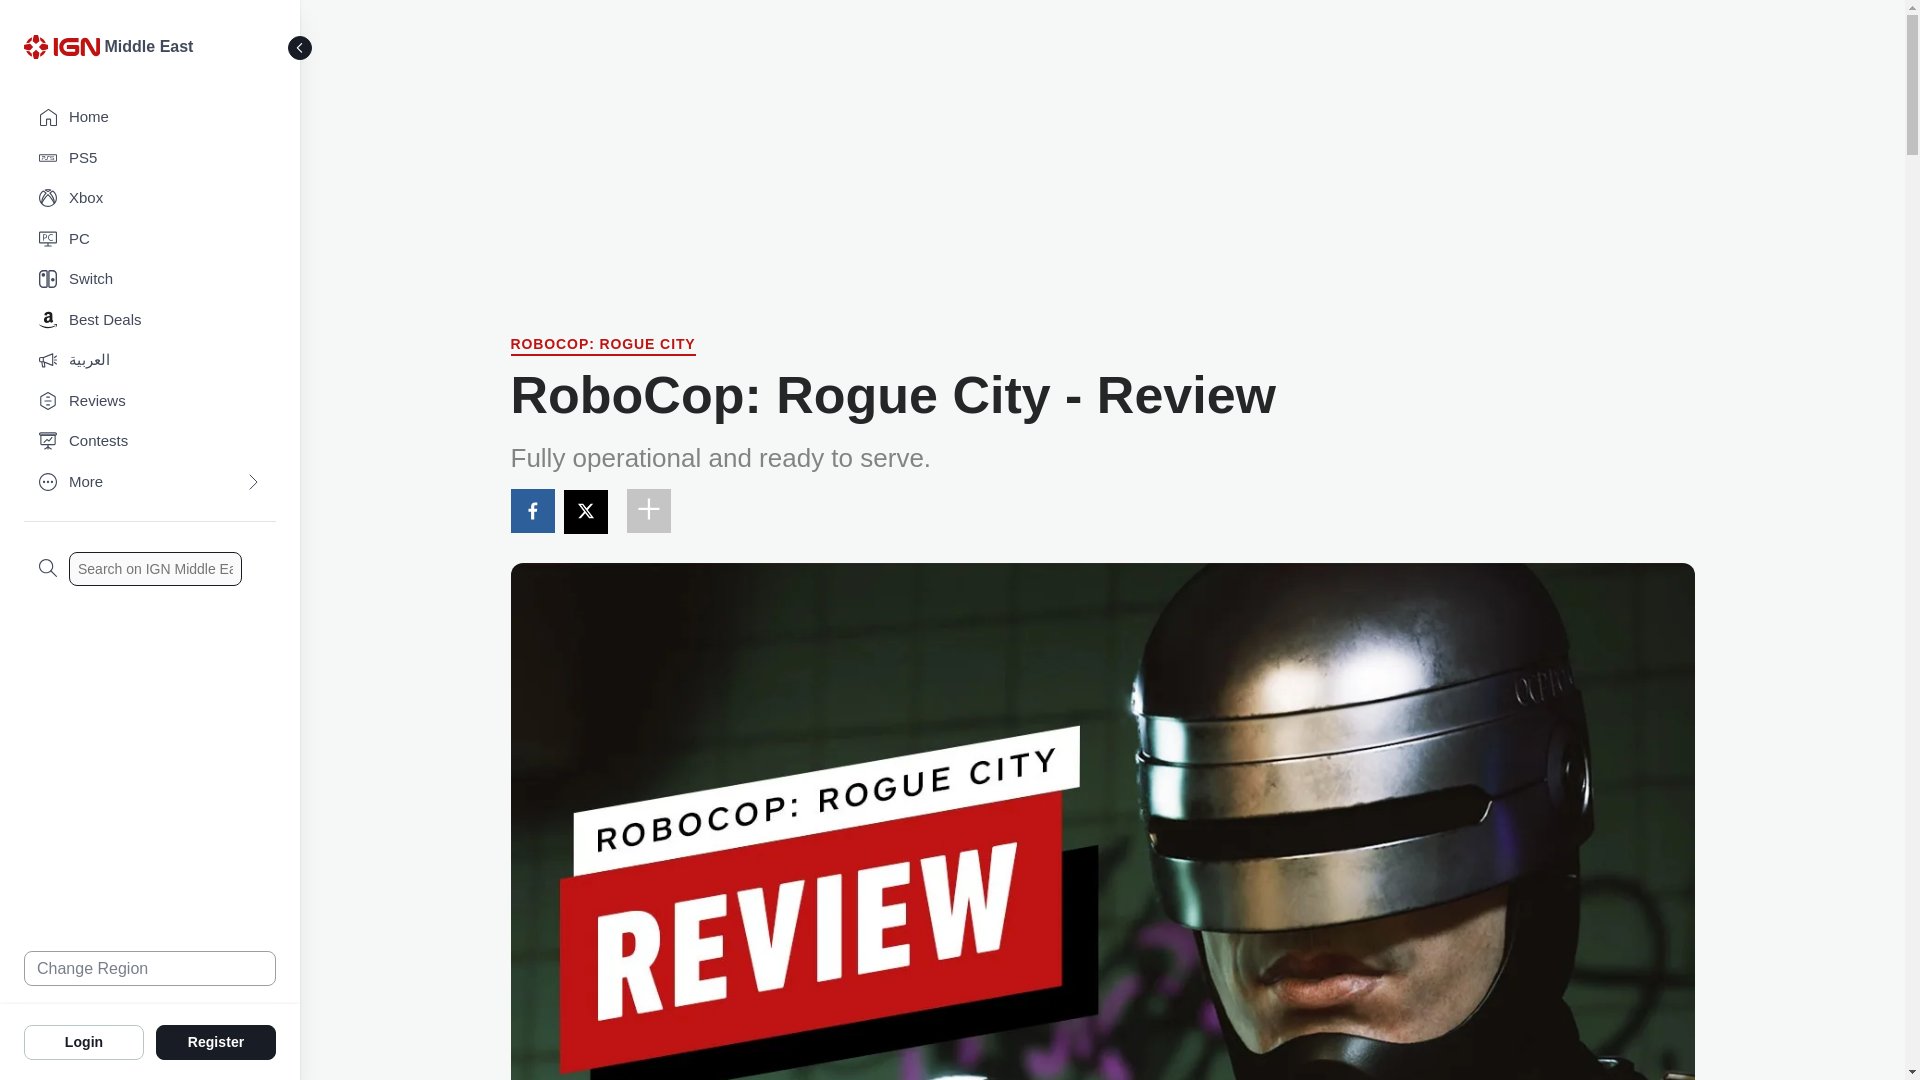  What do you see at coordinates (602, 346) in the screenshot?
I see `RoboCop: Rogue City` at bounding box center [602, 346].